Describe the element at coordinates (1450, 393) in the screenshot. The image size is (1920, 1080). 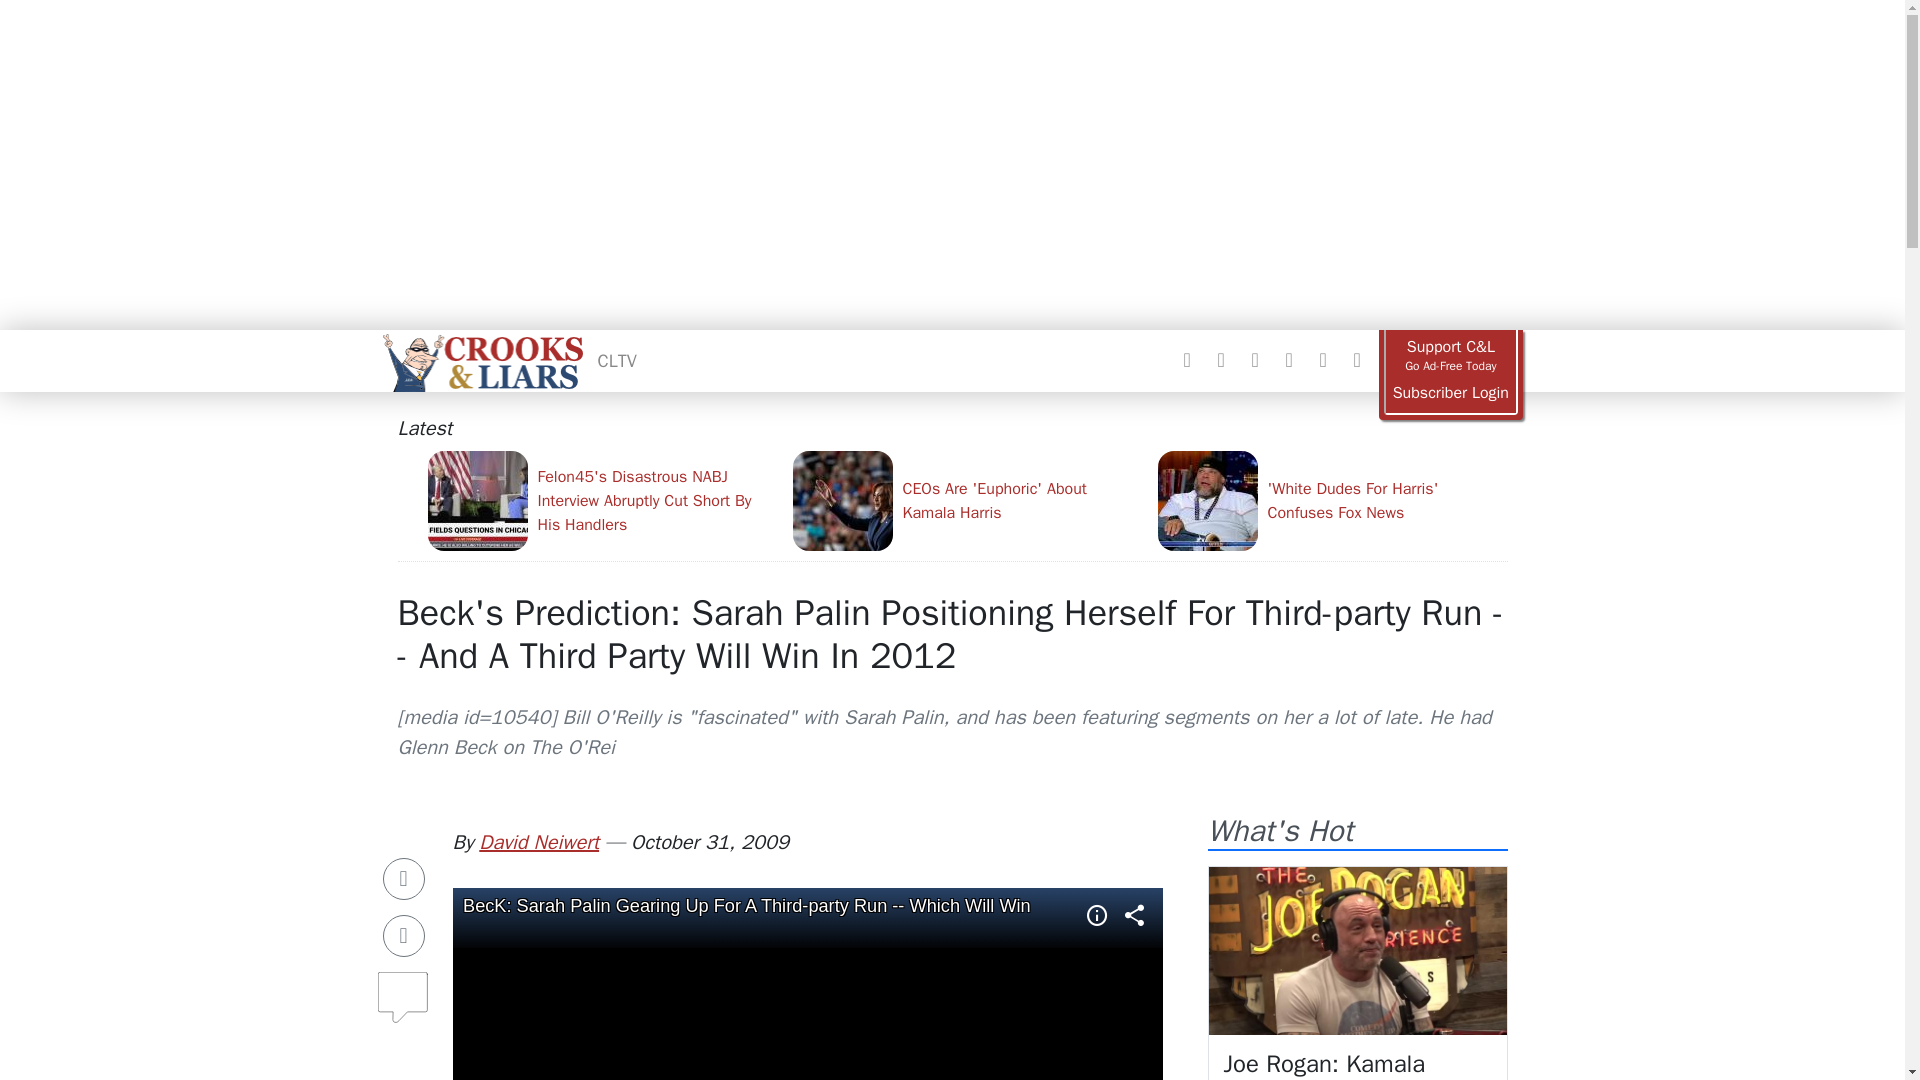
I see `Subscriber Login` at that location.